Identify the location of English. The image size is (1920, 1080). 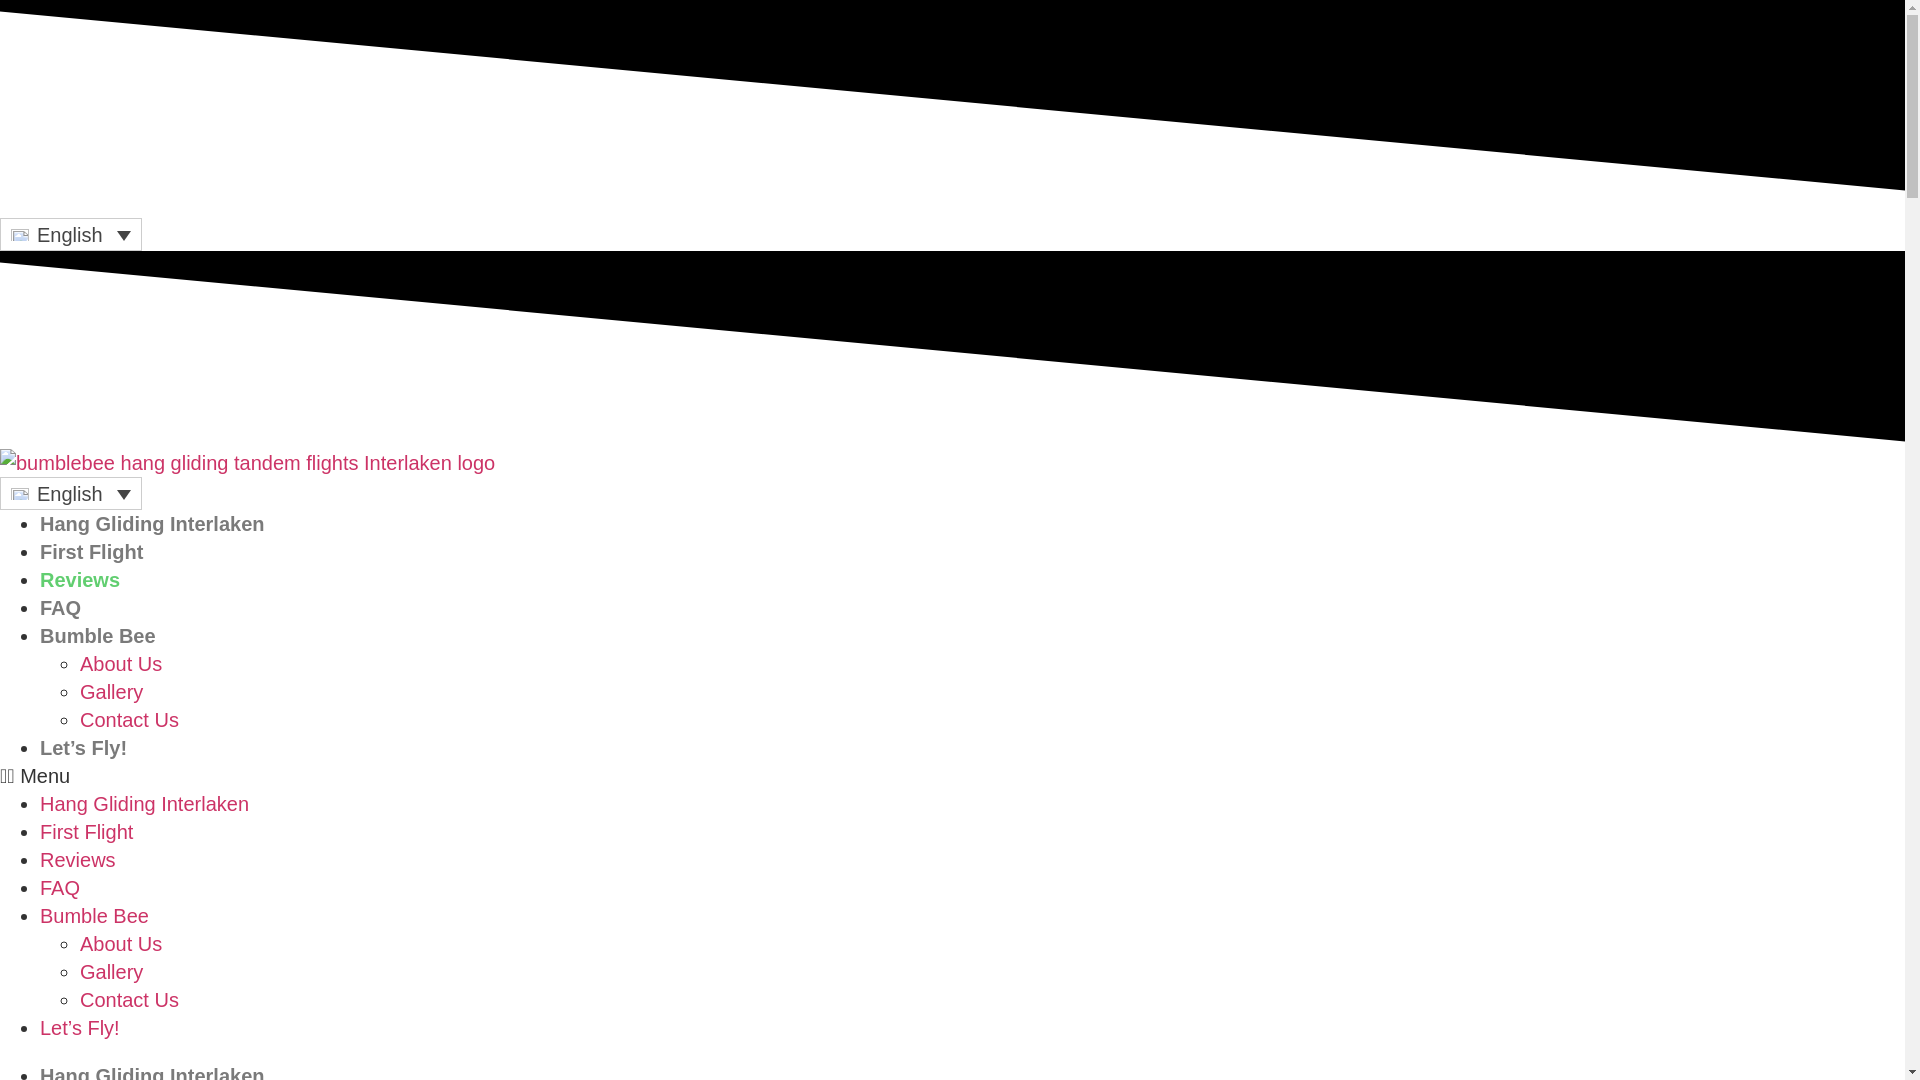
(71, 494).